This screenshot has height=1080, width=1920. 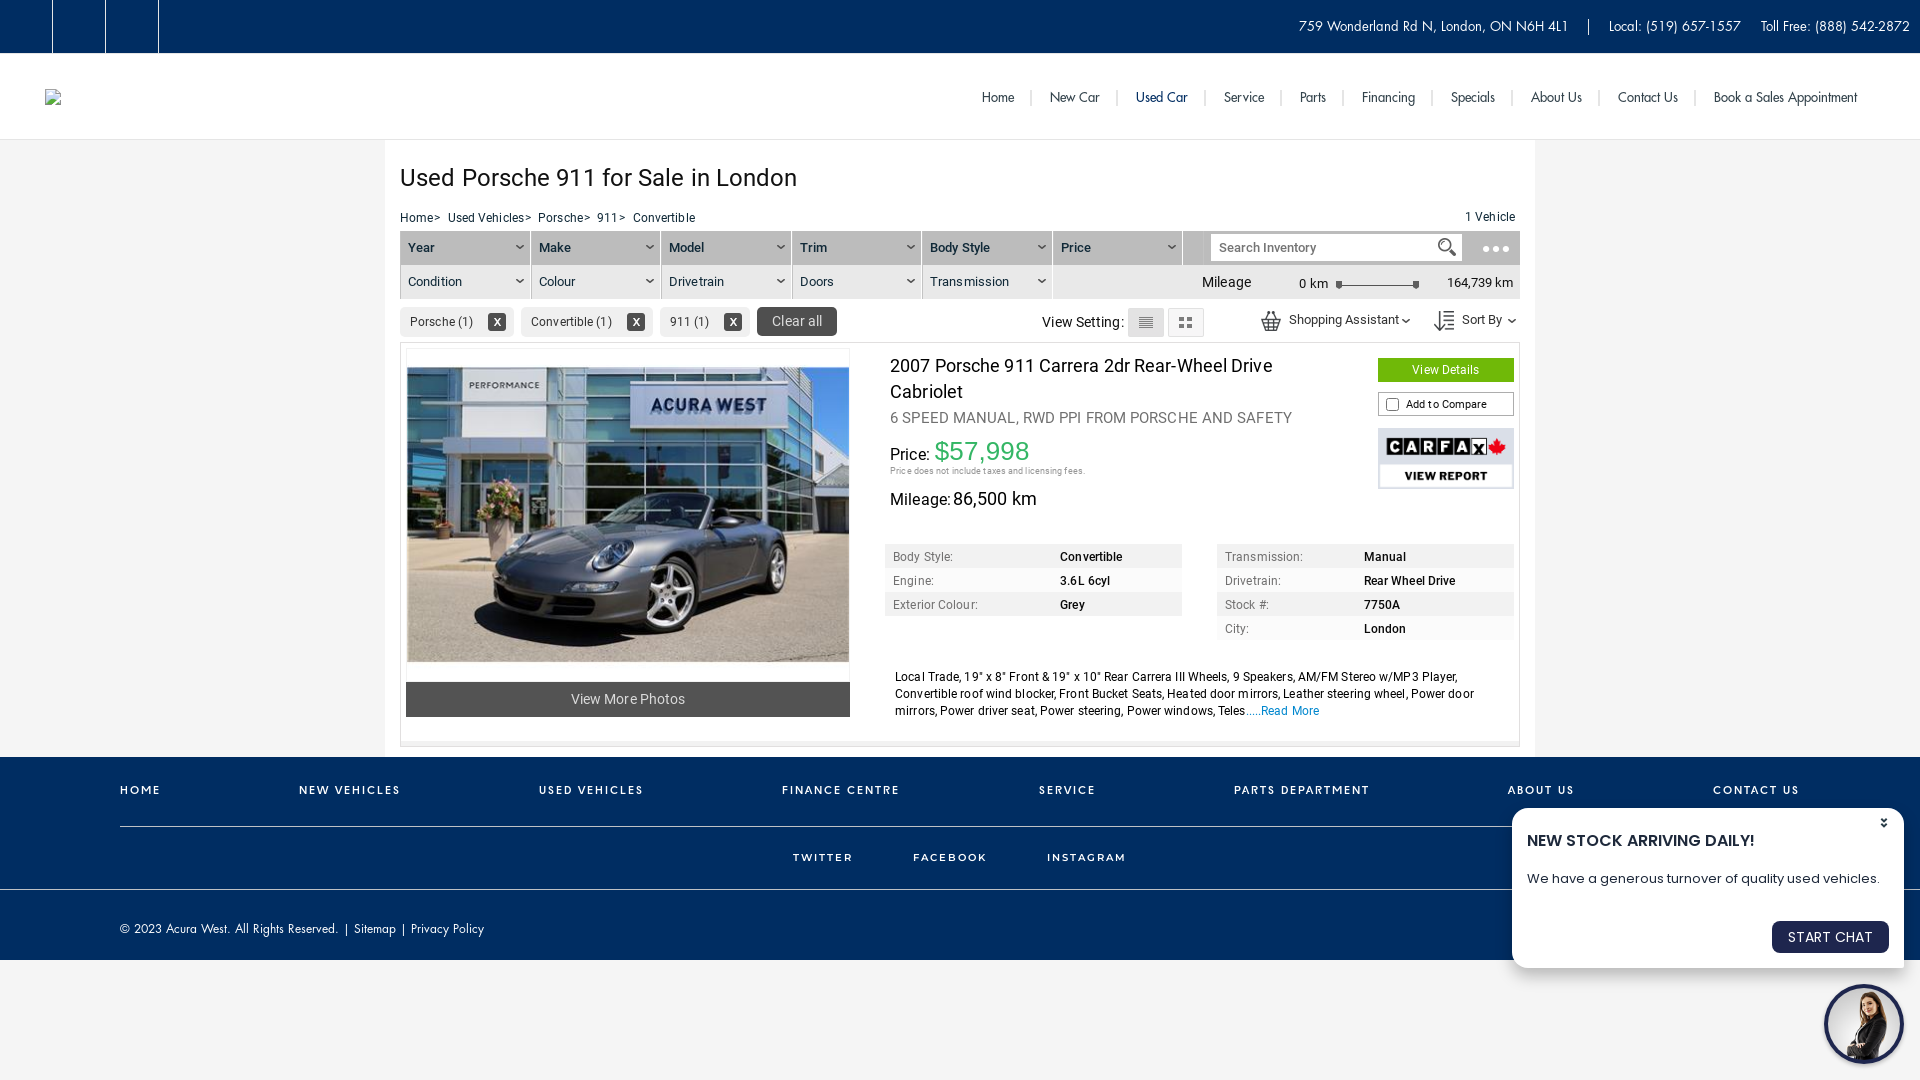 I want to click on Make, so click(x=596, y=248).